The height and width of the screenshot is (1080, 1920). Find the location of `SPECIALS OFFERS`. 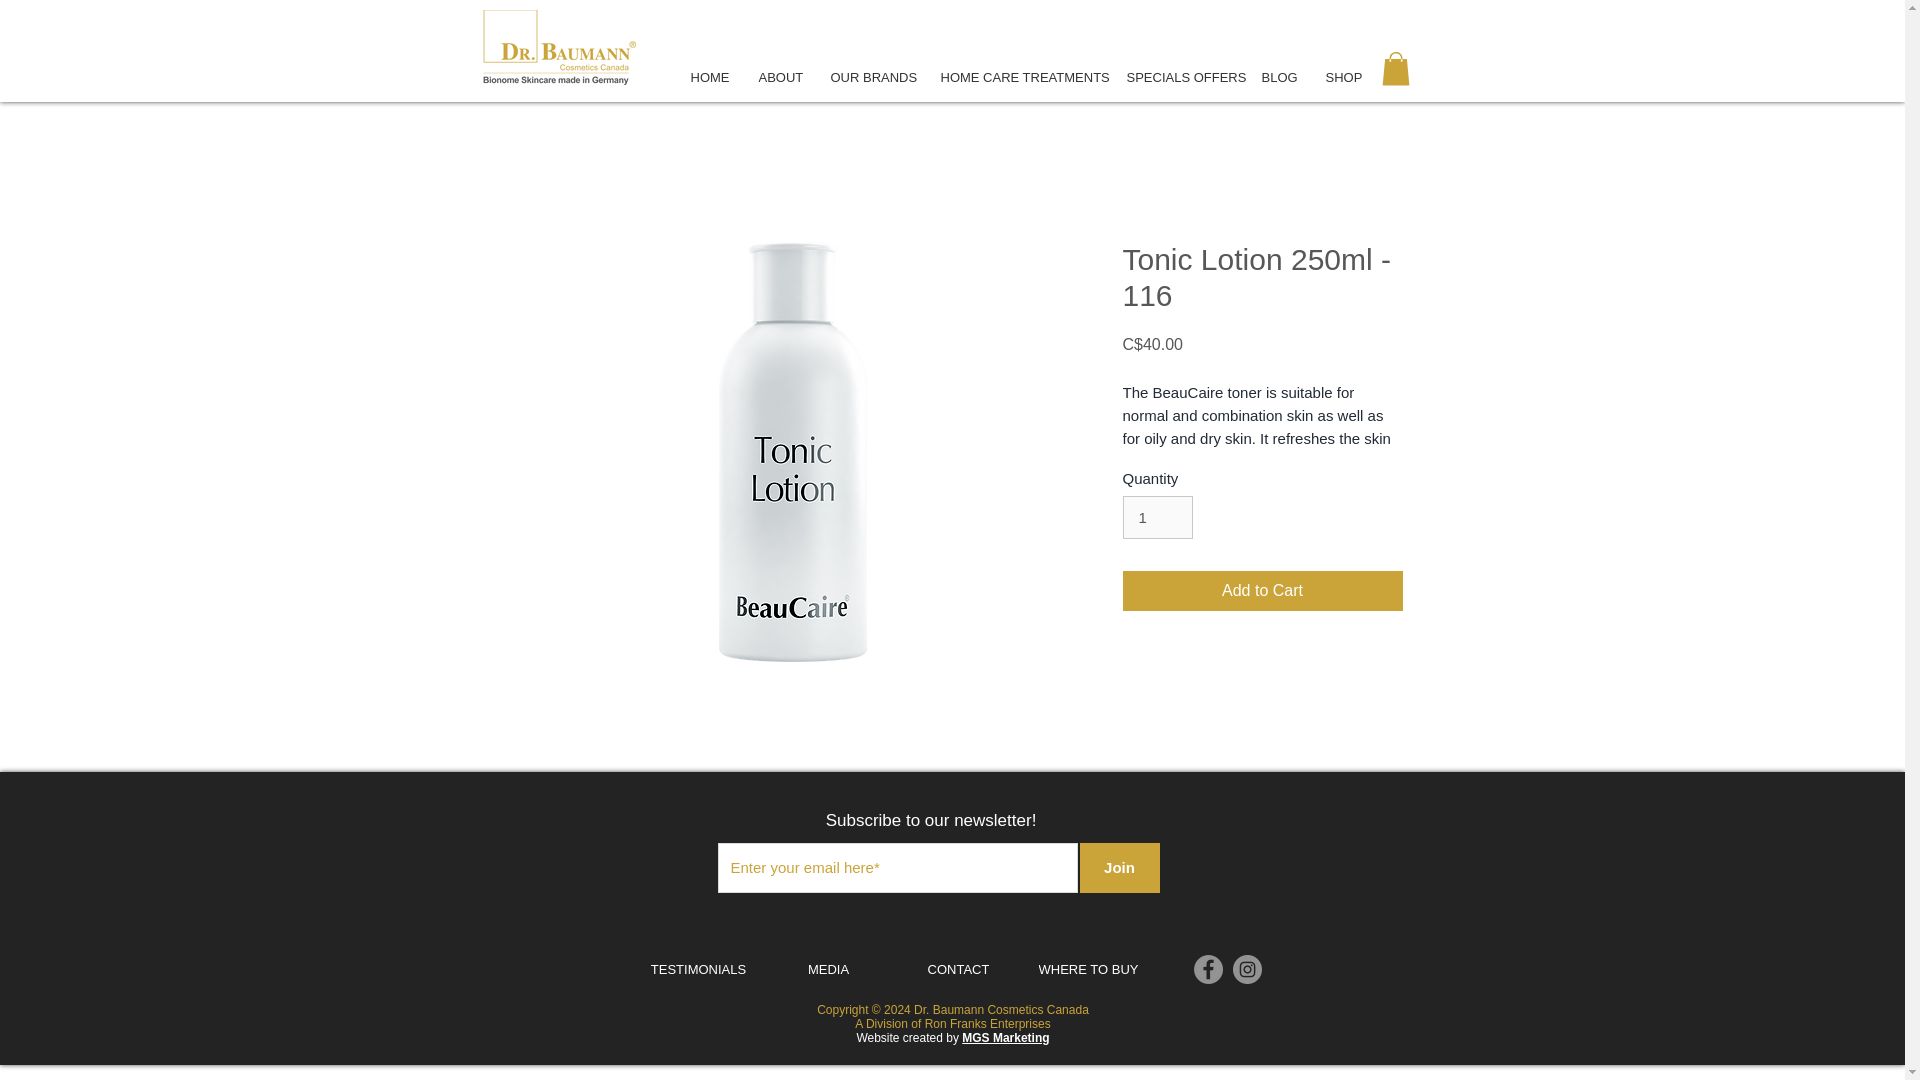

SPECIALS OFFERS is located at coordinates (1178, 76).